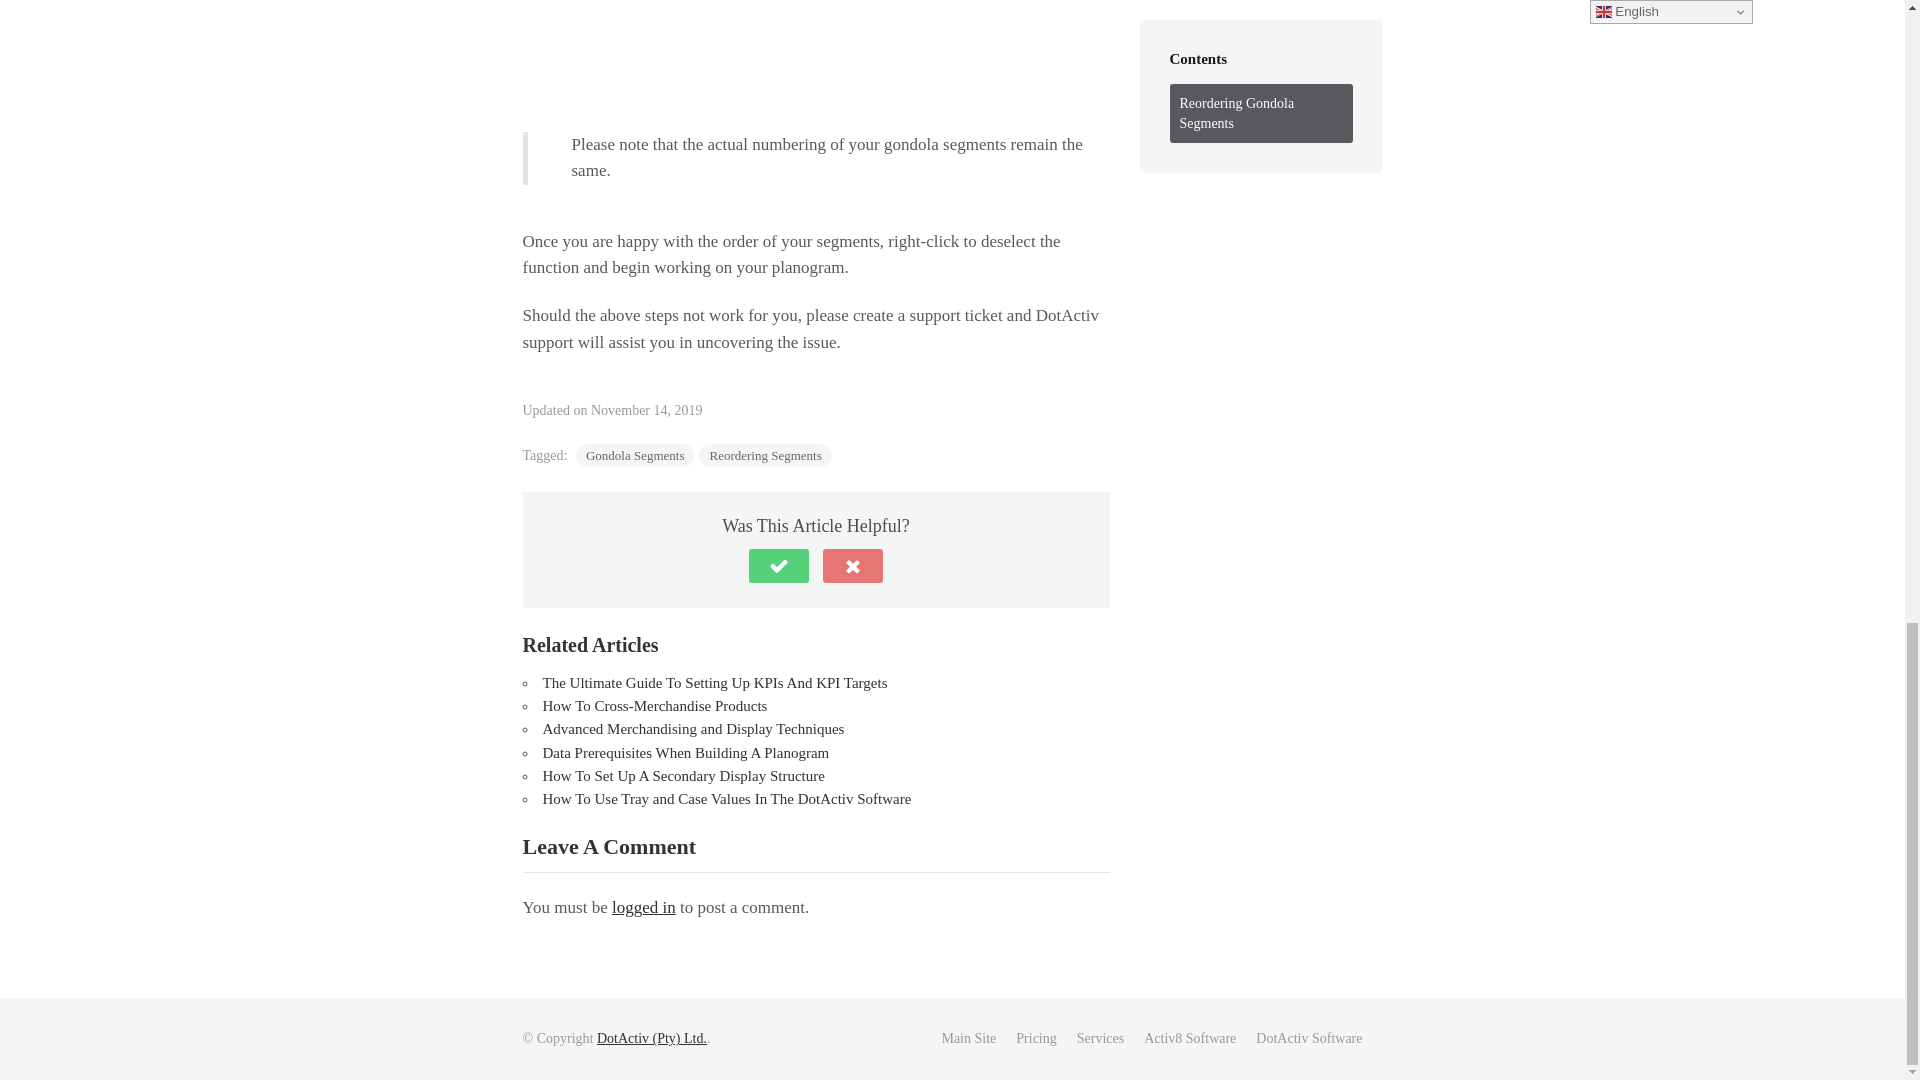 The image size is (1920, 1080). Describe the element at coordinates (692, 728) in the screenshot. I see `Advanced Merchandising and Display Techniques` at that location.